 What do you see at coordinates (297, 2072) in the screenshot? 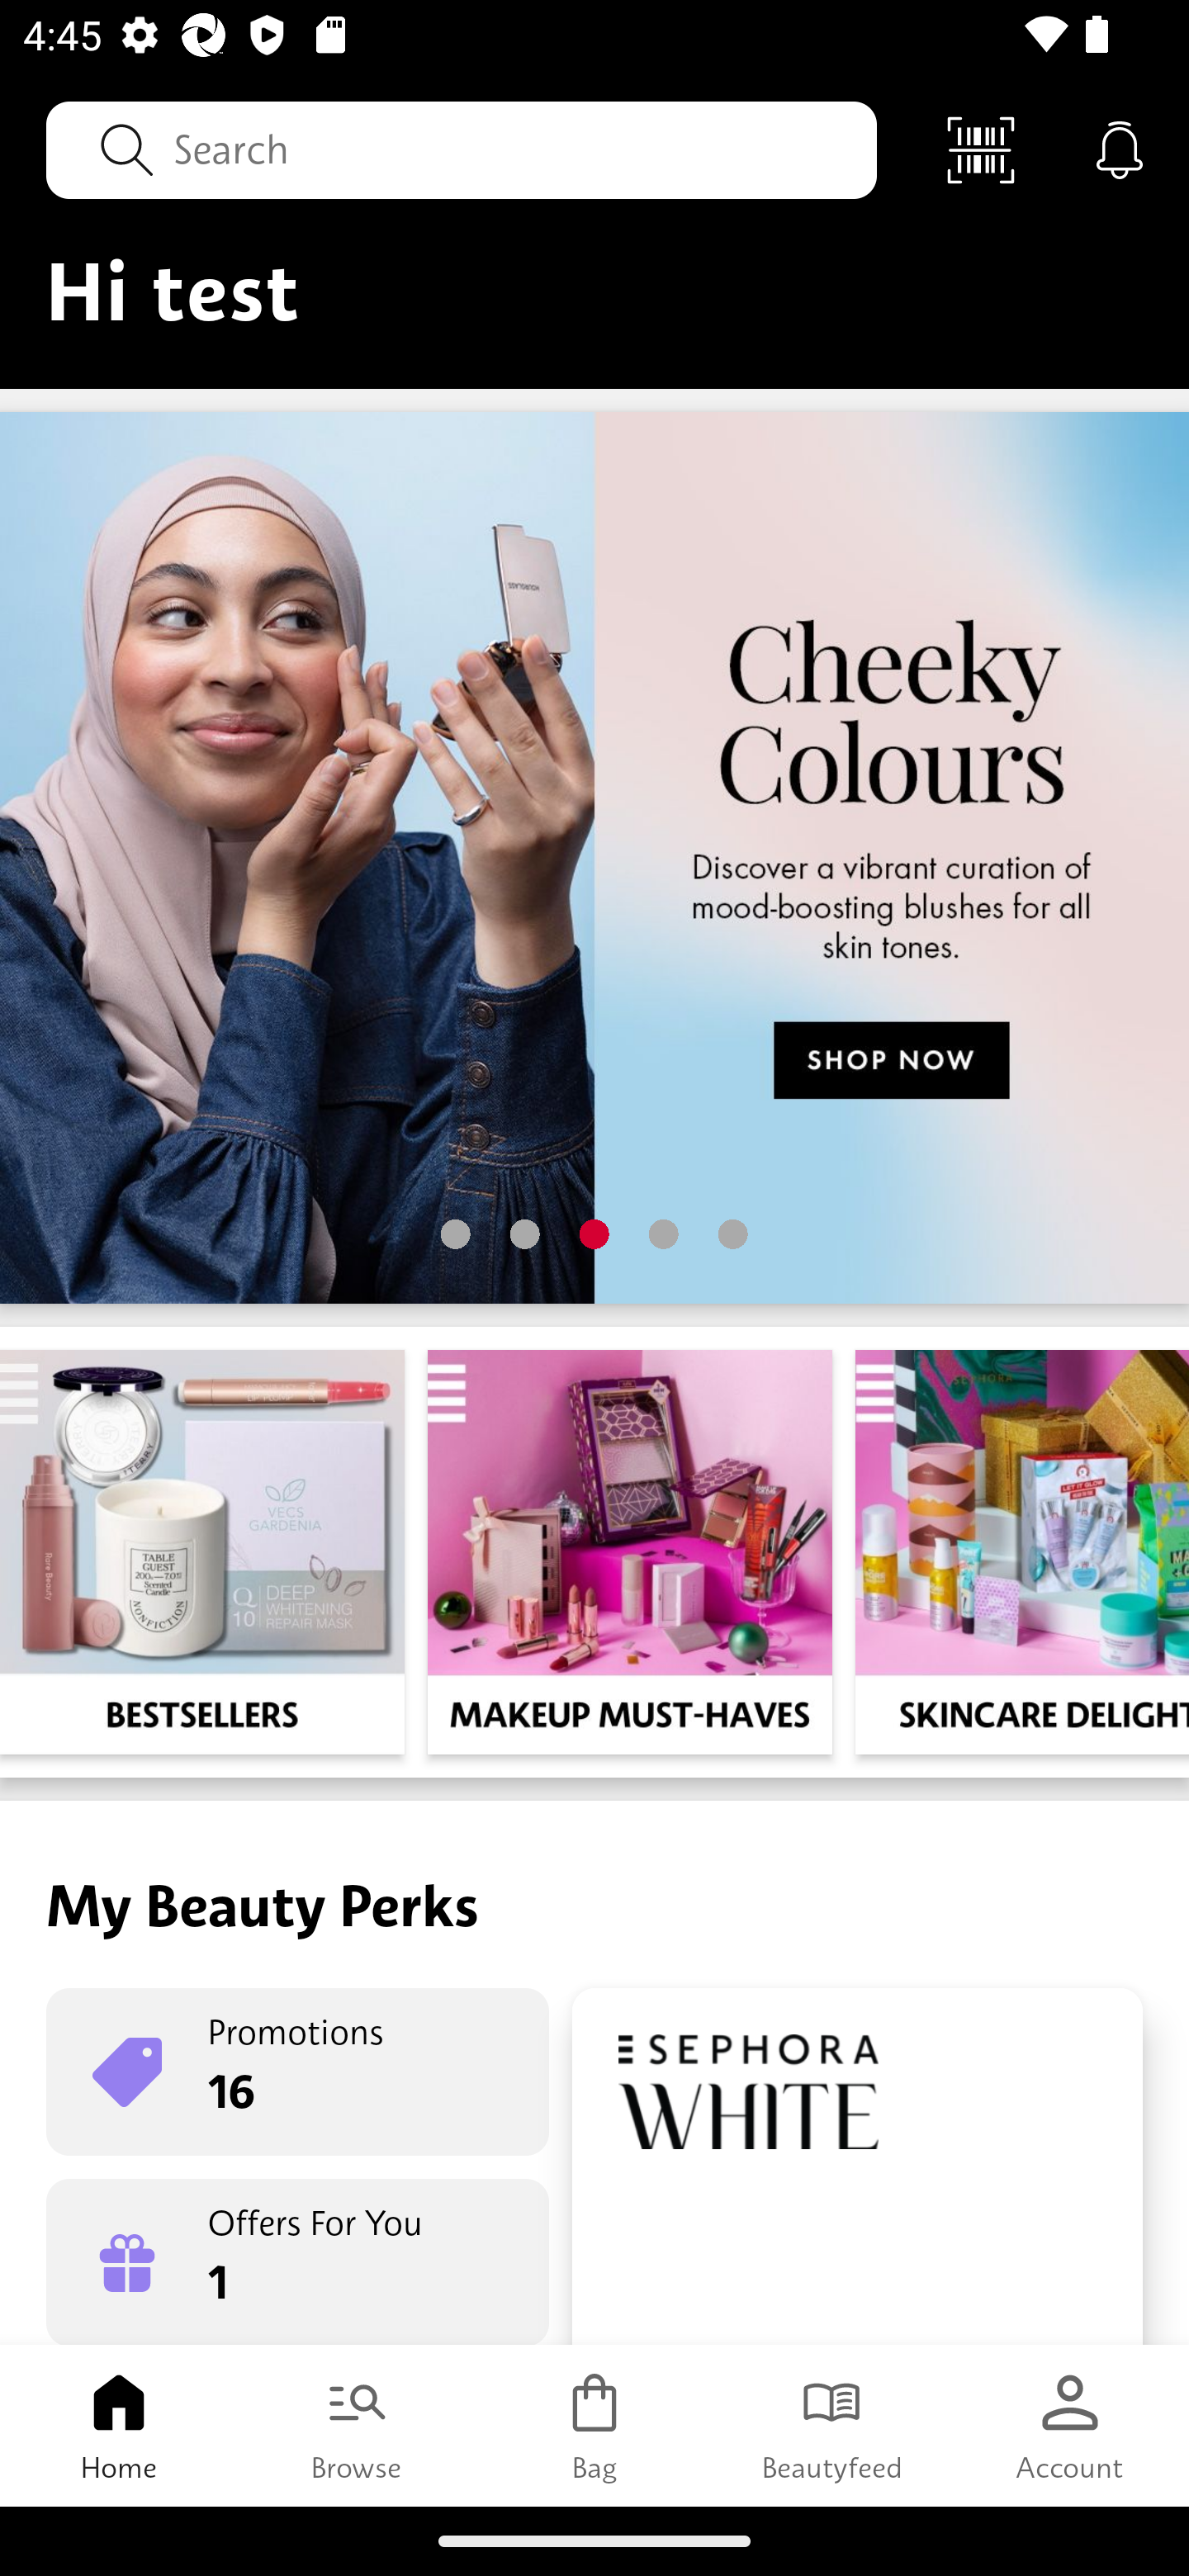
I see `Promotions 16` at bounding box center [297, 2072].